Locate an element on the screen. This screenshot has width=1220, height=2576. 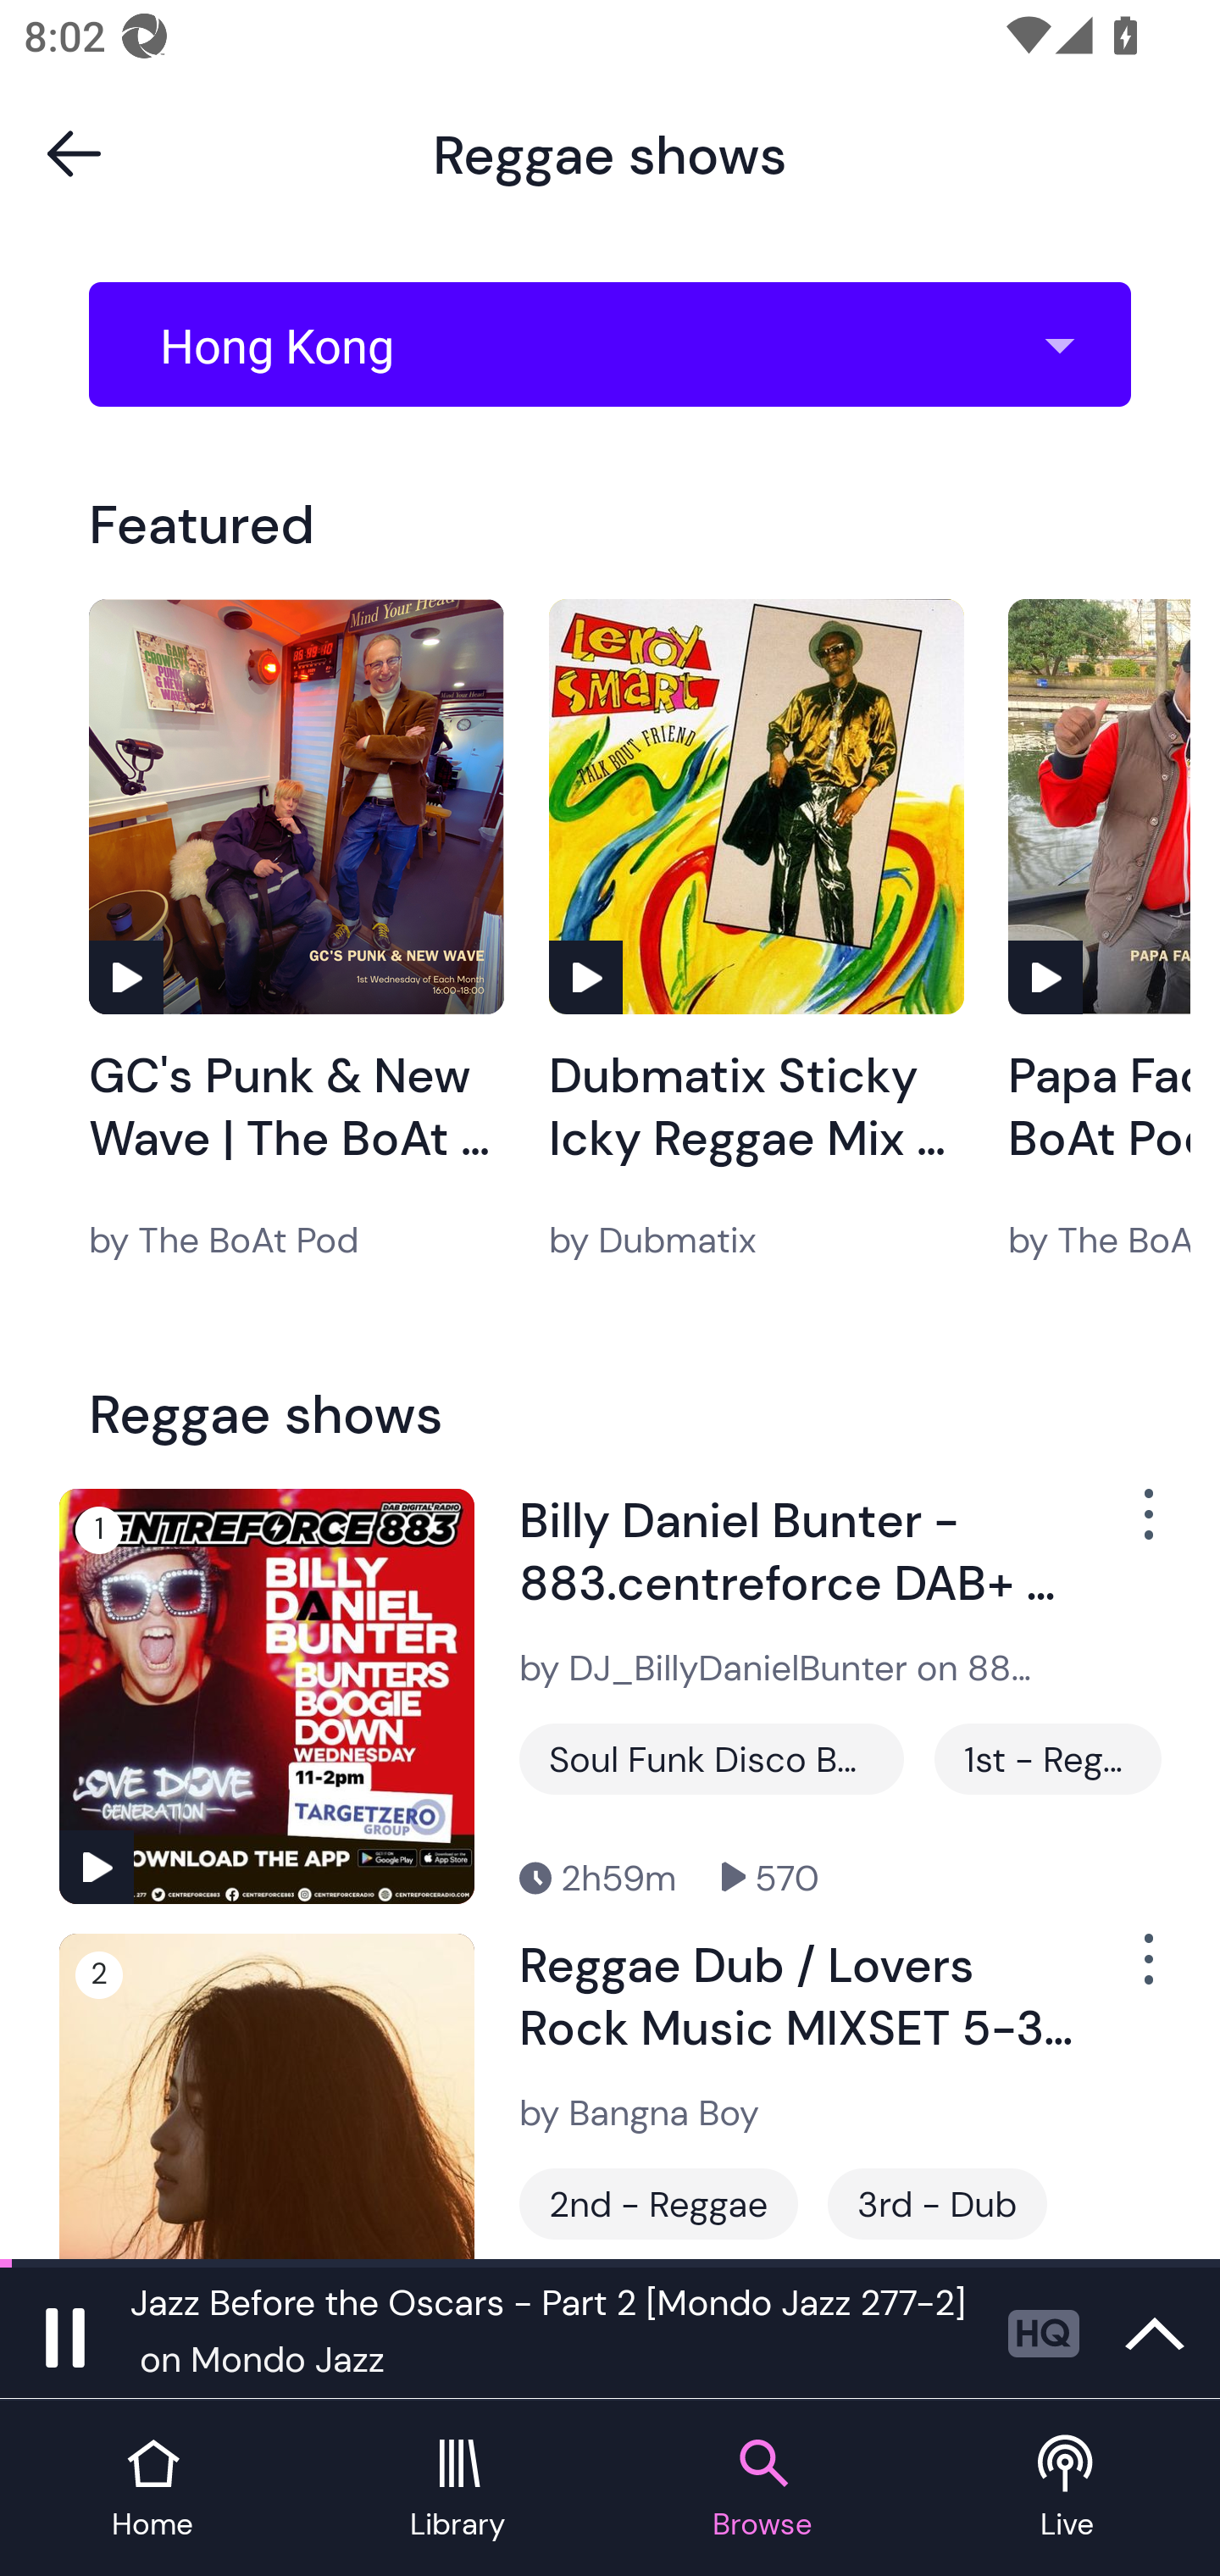
Home tab Home is located at coordinates (152, 2490).